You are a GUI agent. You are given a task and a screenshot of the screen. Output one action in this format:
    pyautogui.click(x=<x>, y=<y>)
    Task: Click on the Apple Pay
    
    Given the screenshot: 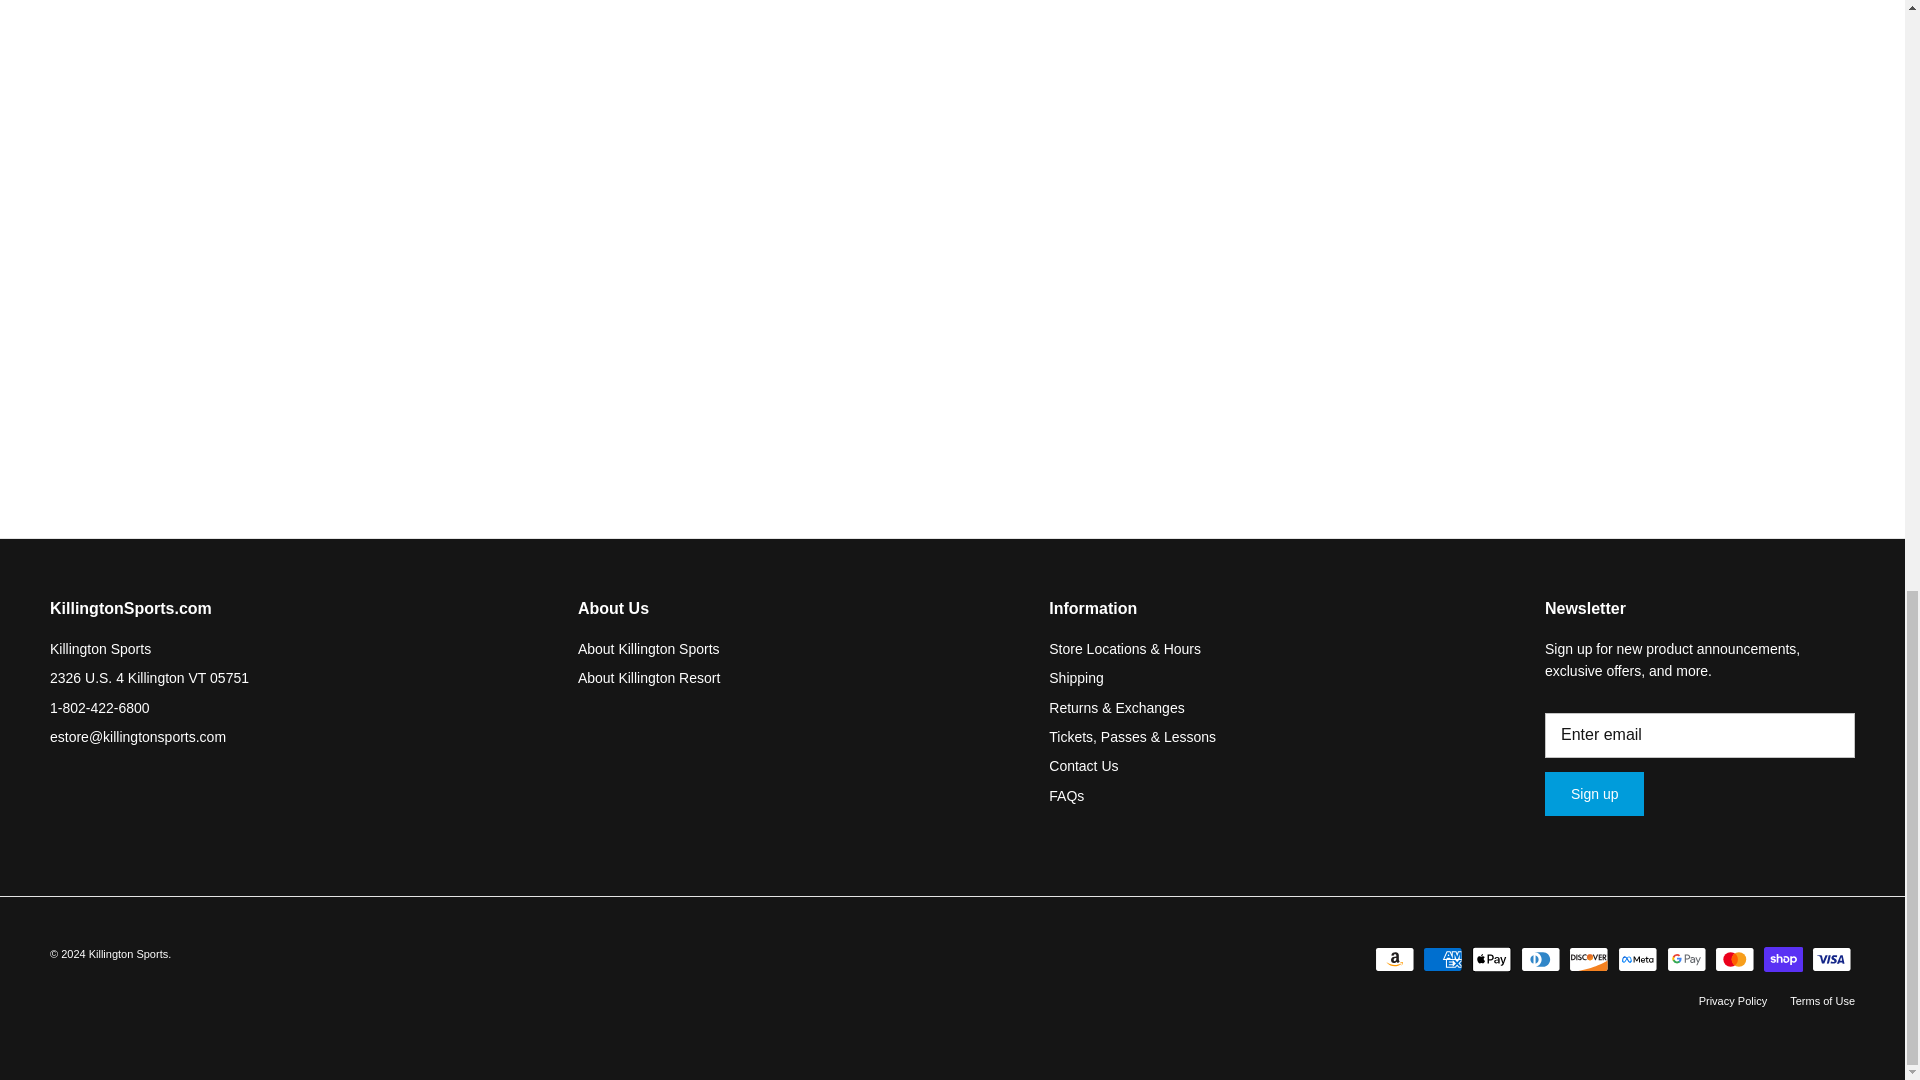 What is the action you would take?
    pyautogui.click(x=1492, y=960)
    